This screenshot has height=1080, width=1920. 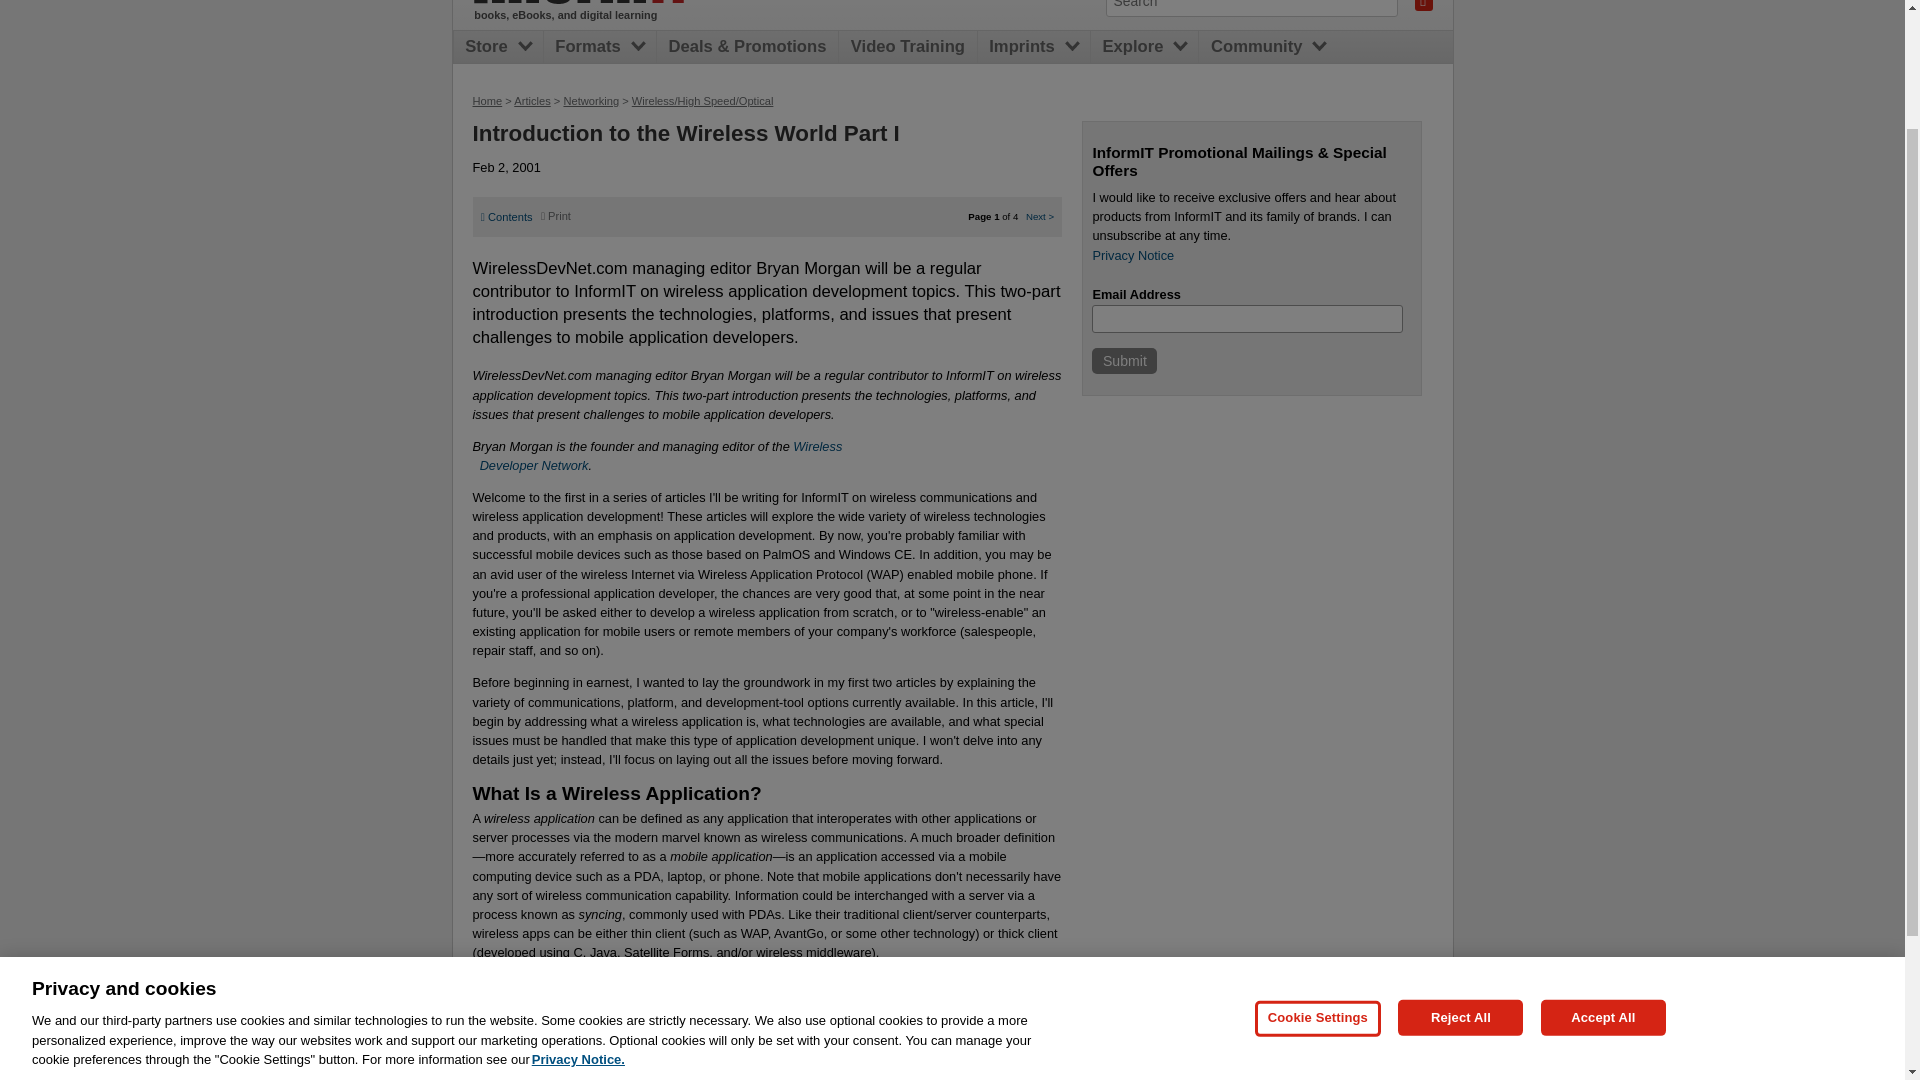 I want to click on Print, so click(x=556, y=216).